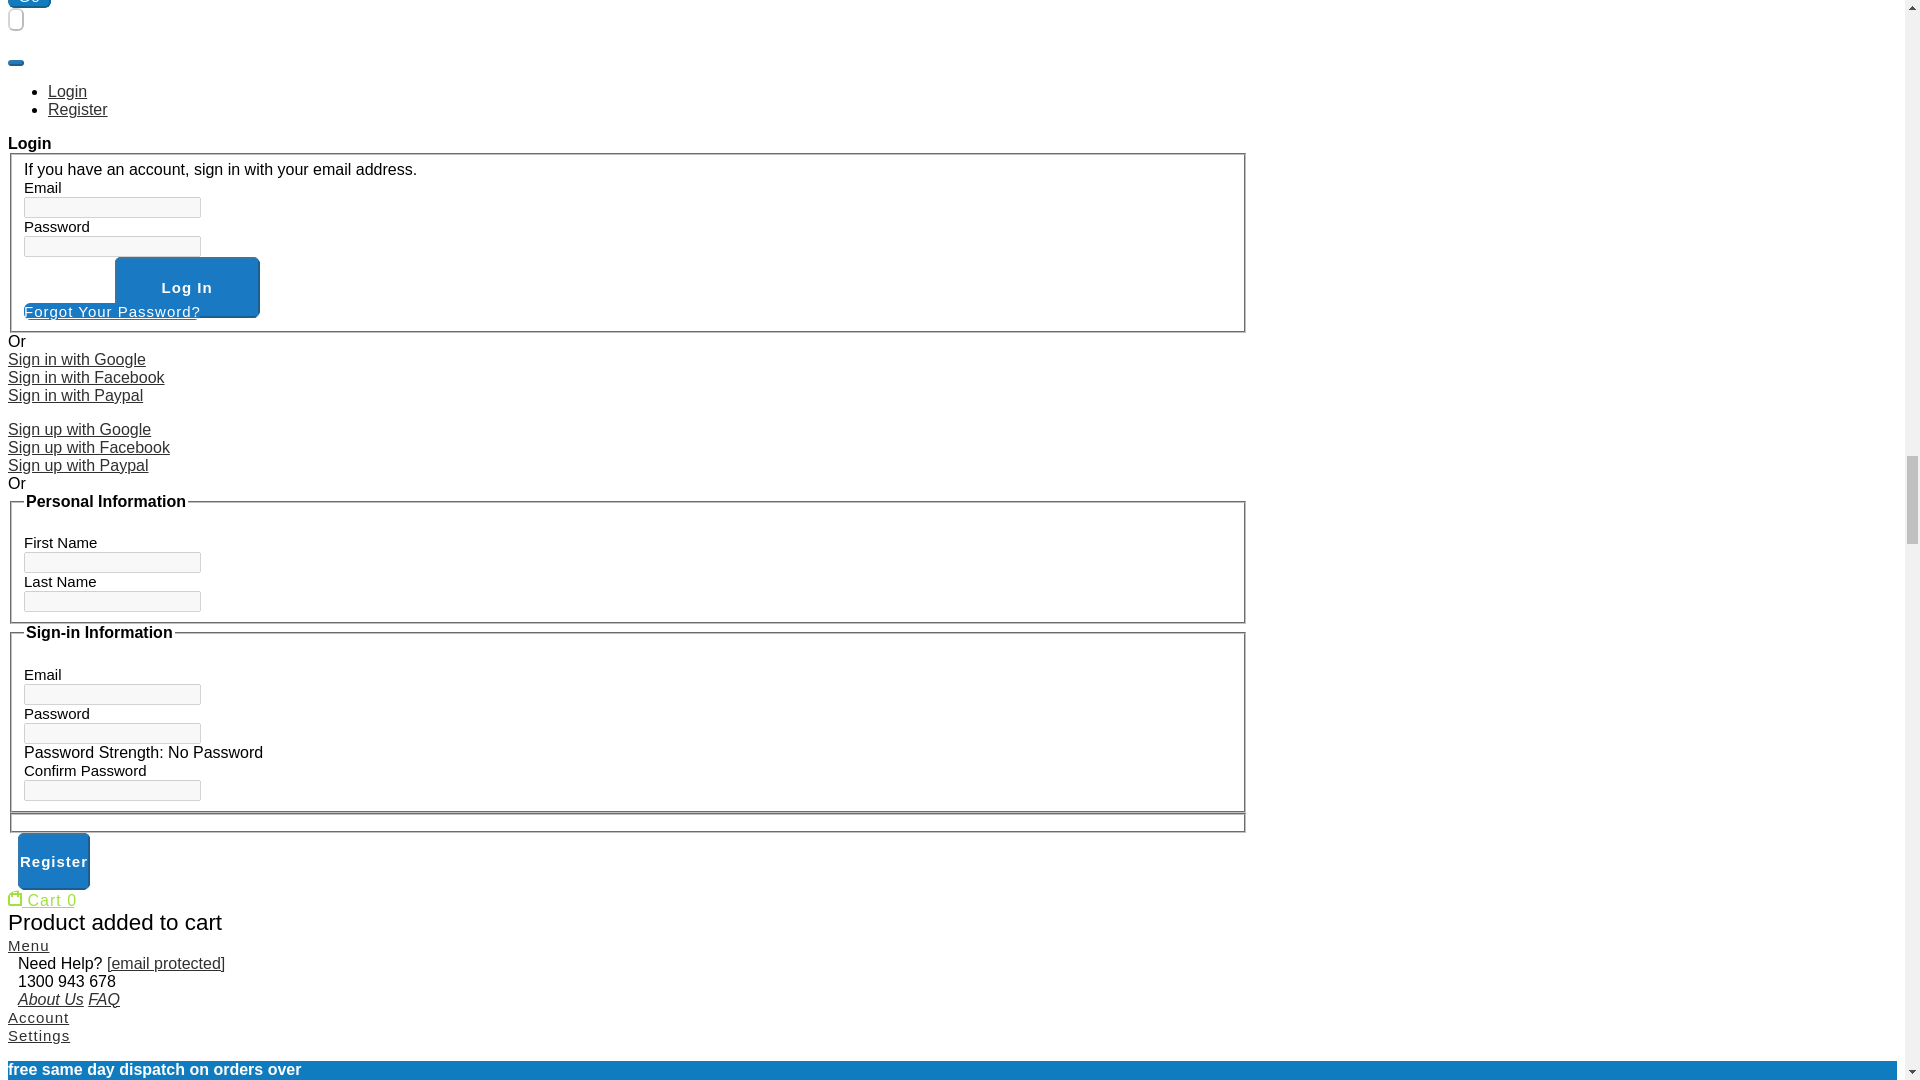 This screenshot has height=1080, width=1920. I want to click on Go, so click(29, 4).